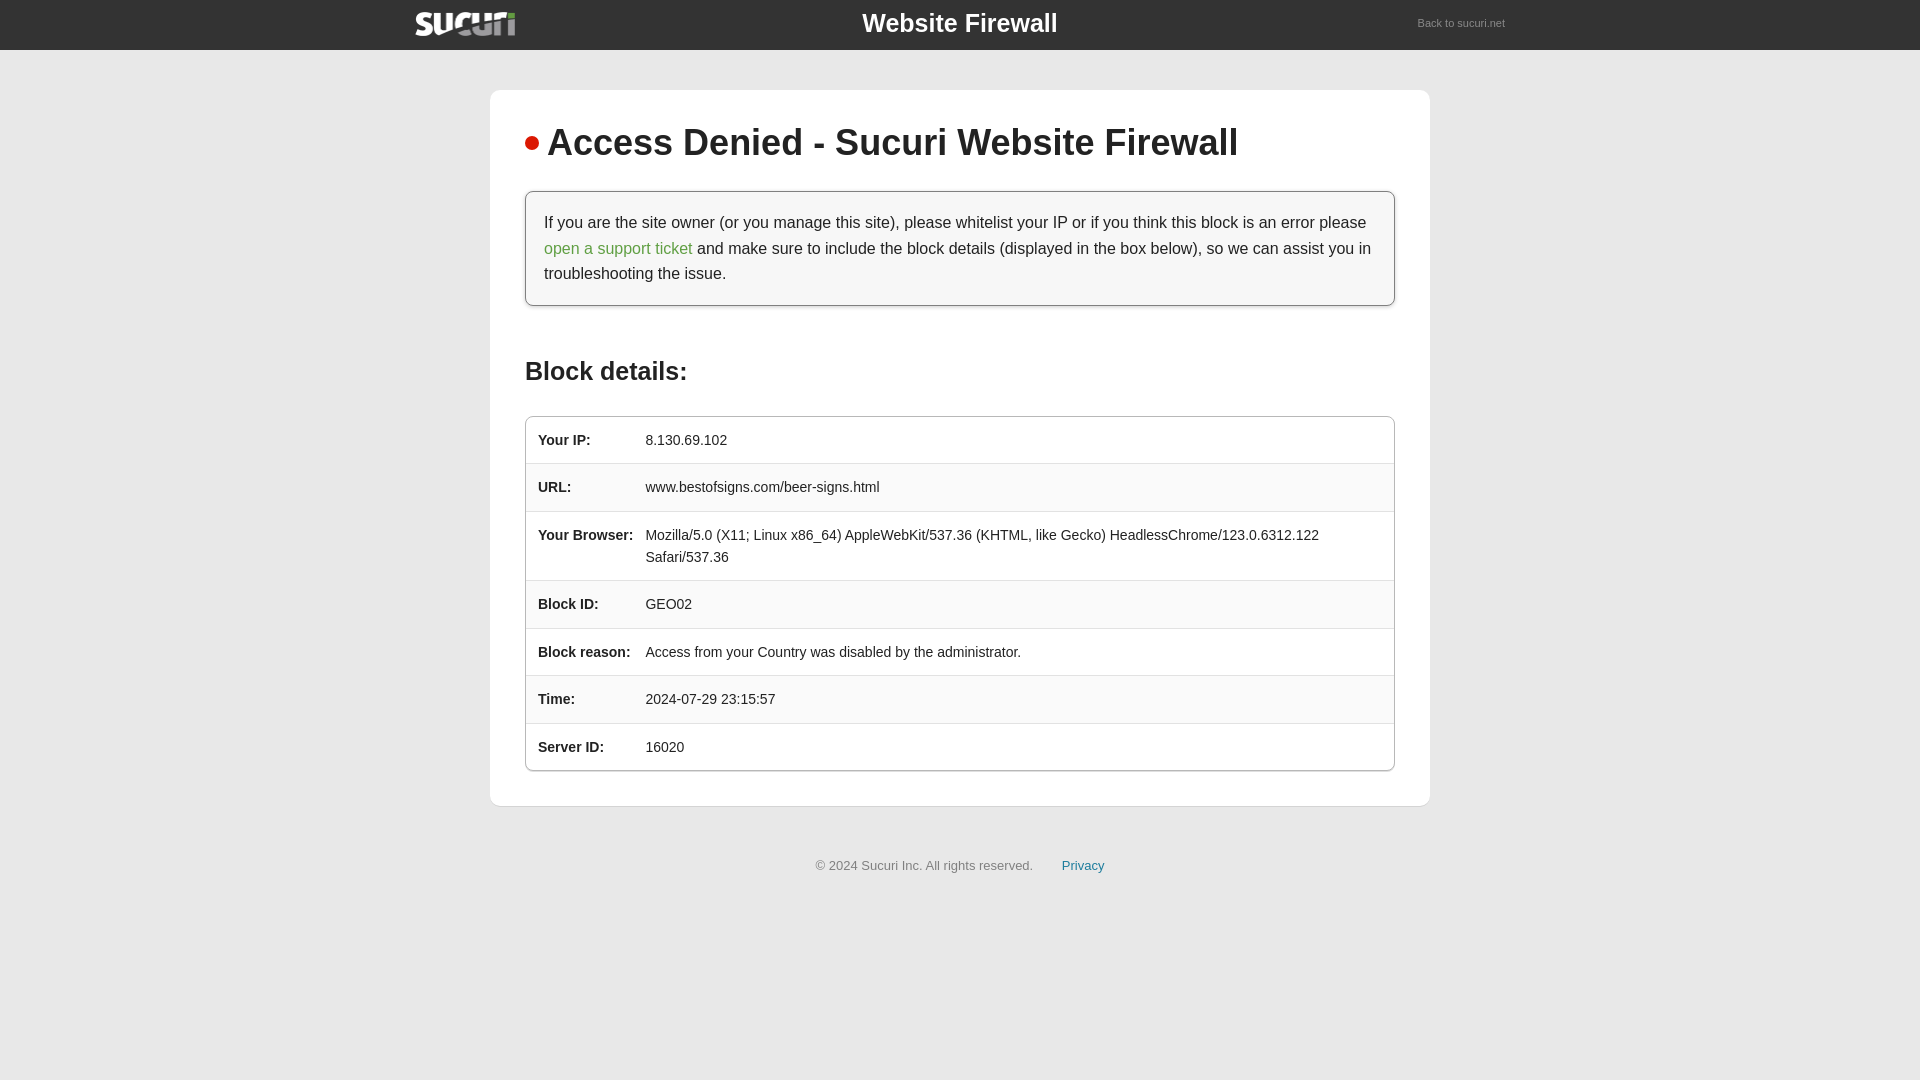 Image resolution: width=1920 pixels, height=1080 pixels. I want to click on open a support ticket, so click(618, 248).